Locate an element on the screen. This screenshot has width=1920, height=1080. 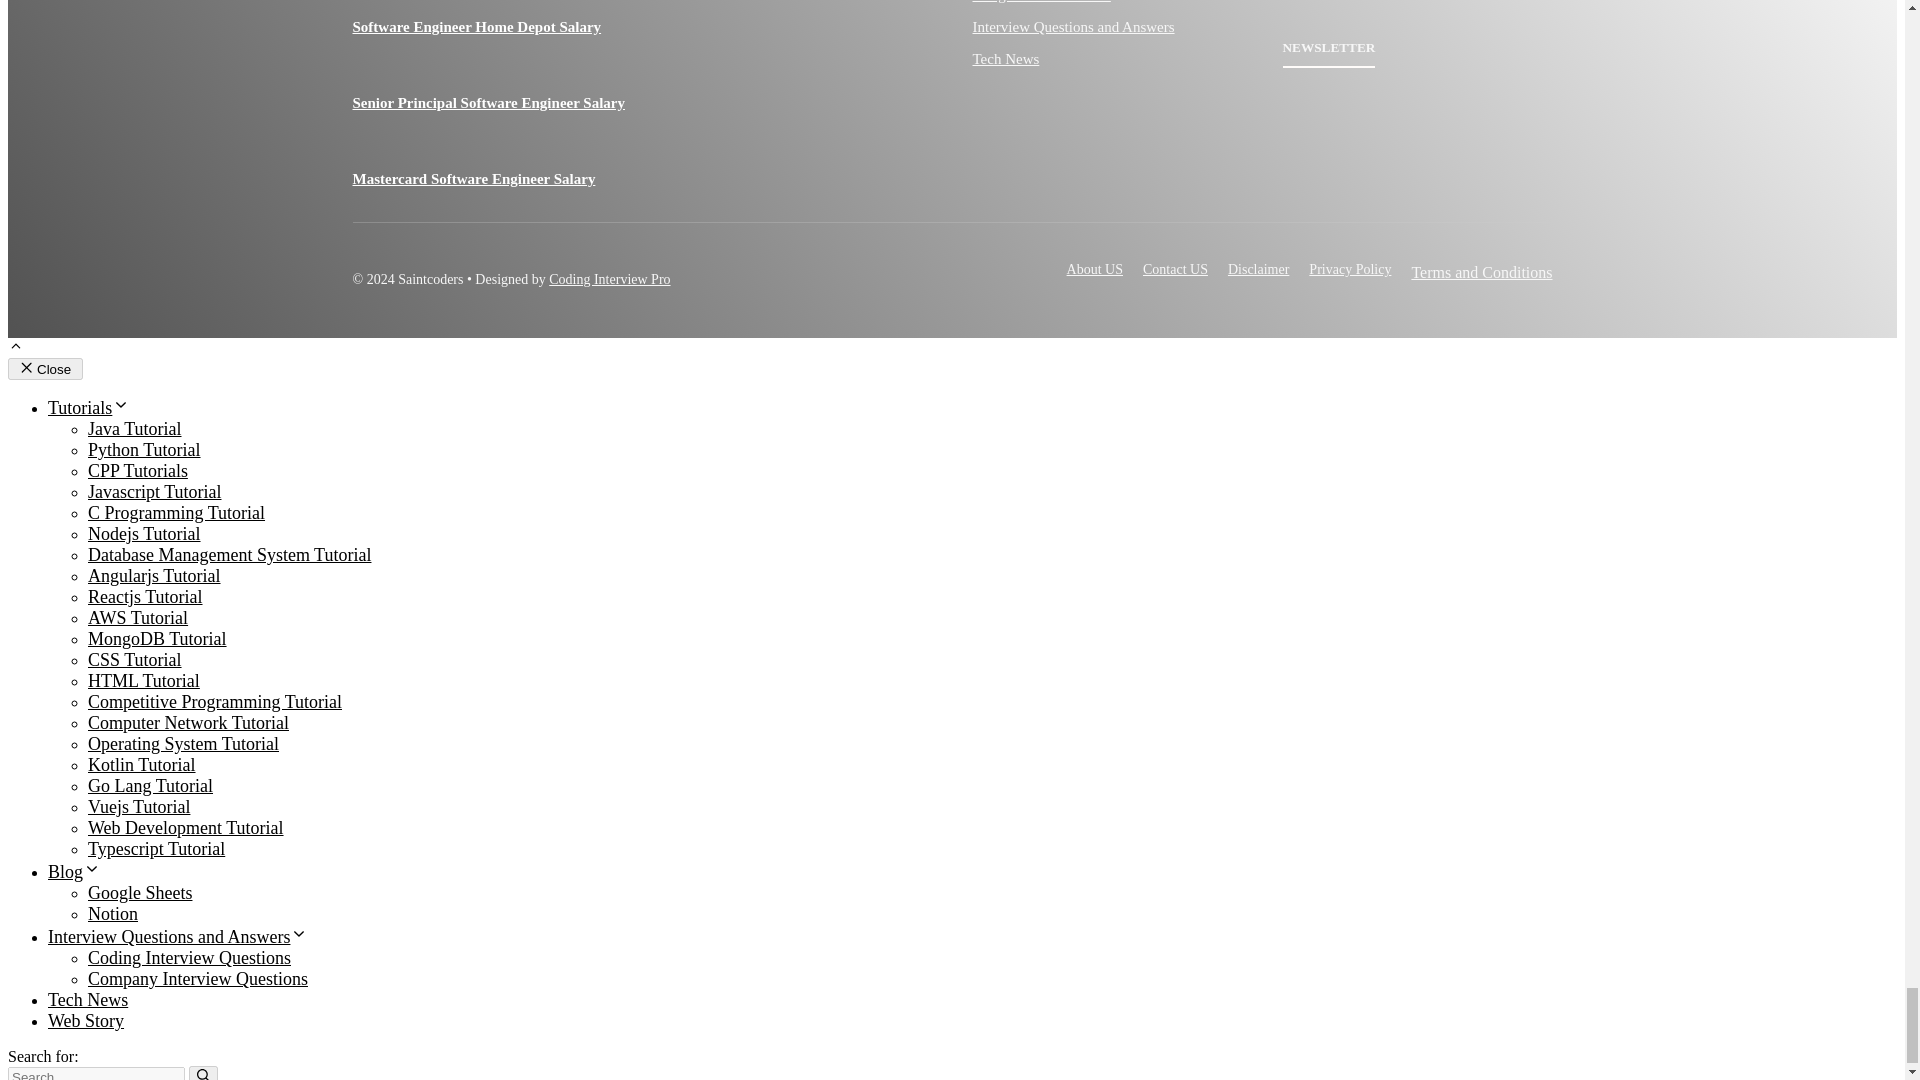
Scroll back to top is located at coordinates (15, 348).